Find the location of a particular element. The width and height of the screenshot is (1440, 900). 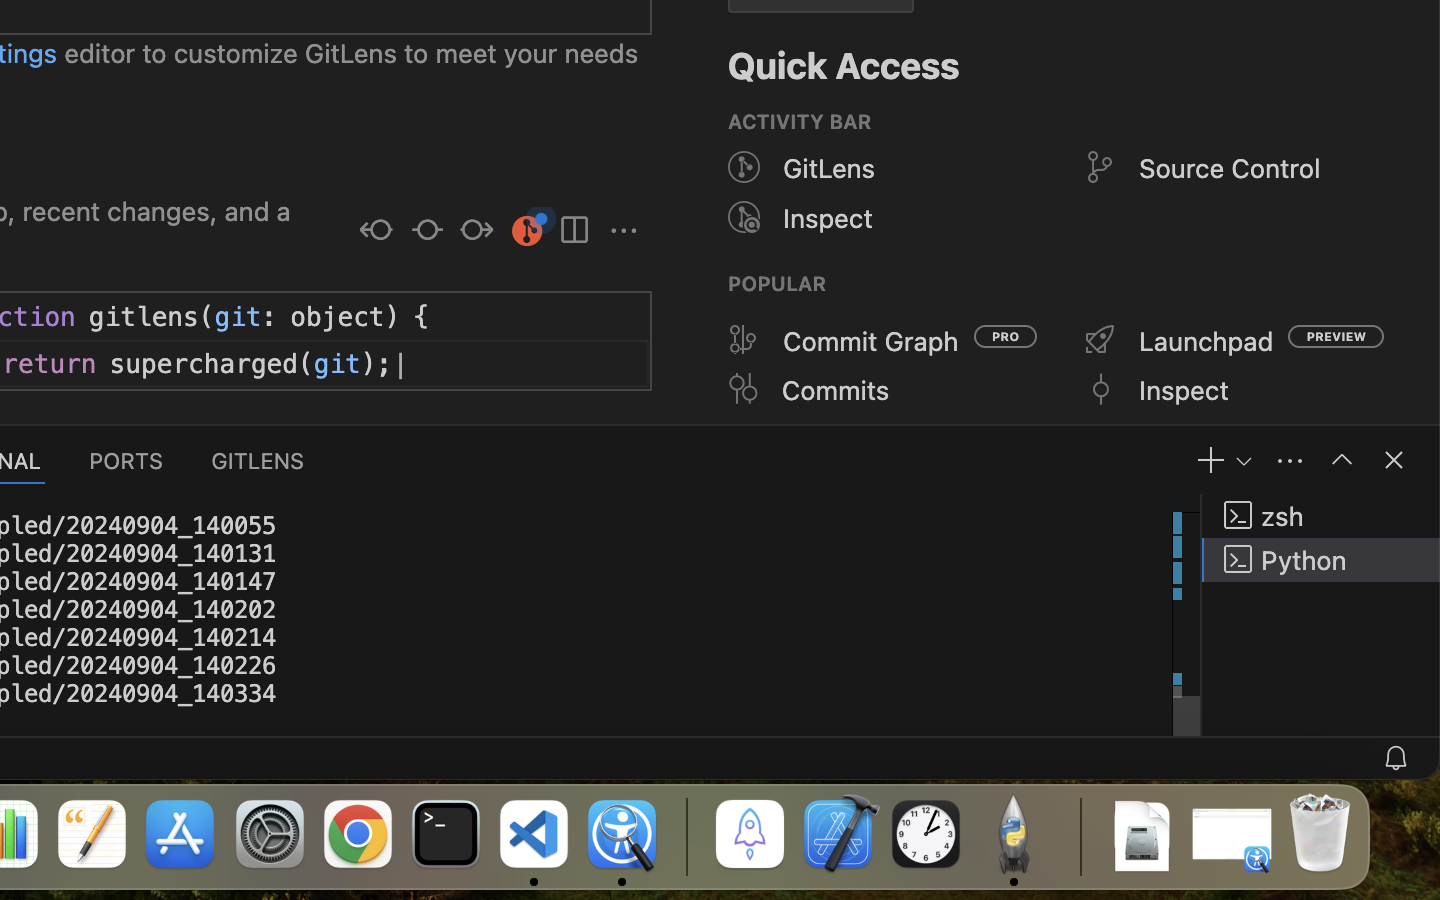

 is located at coordinates (427, 232).